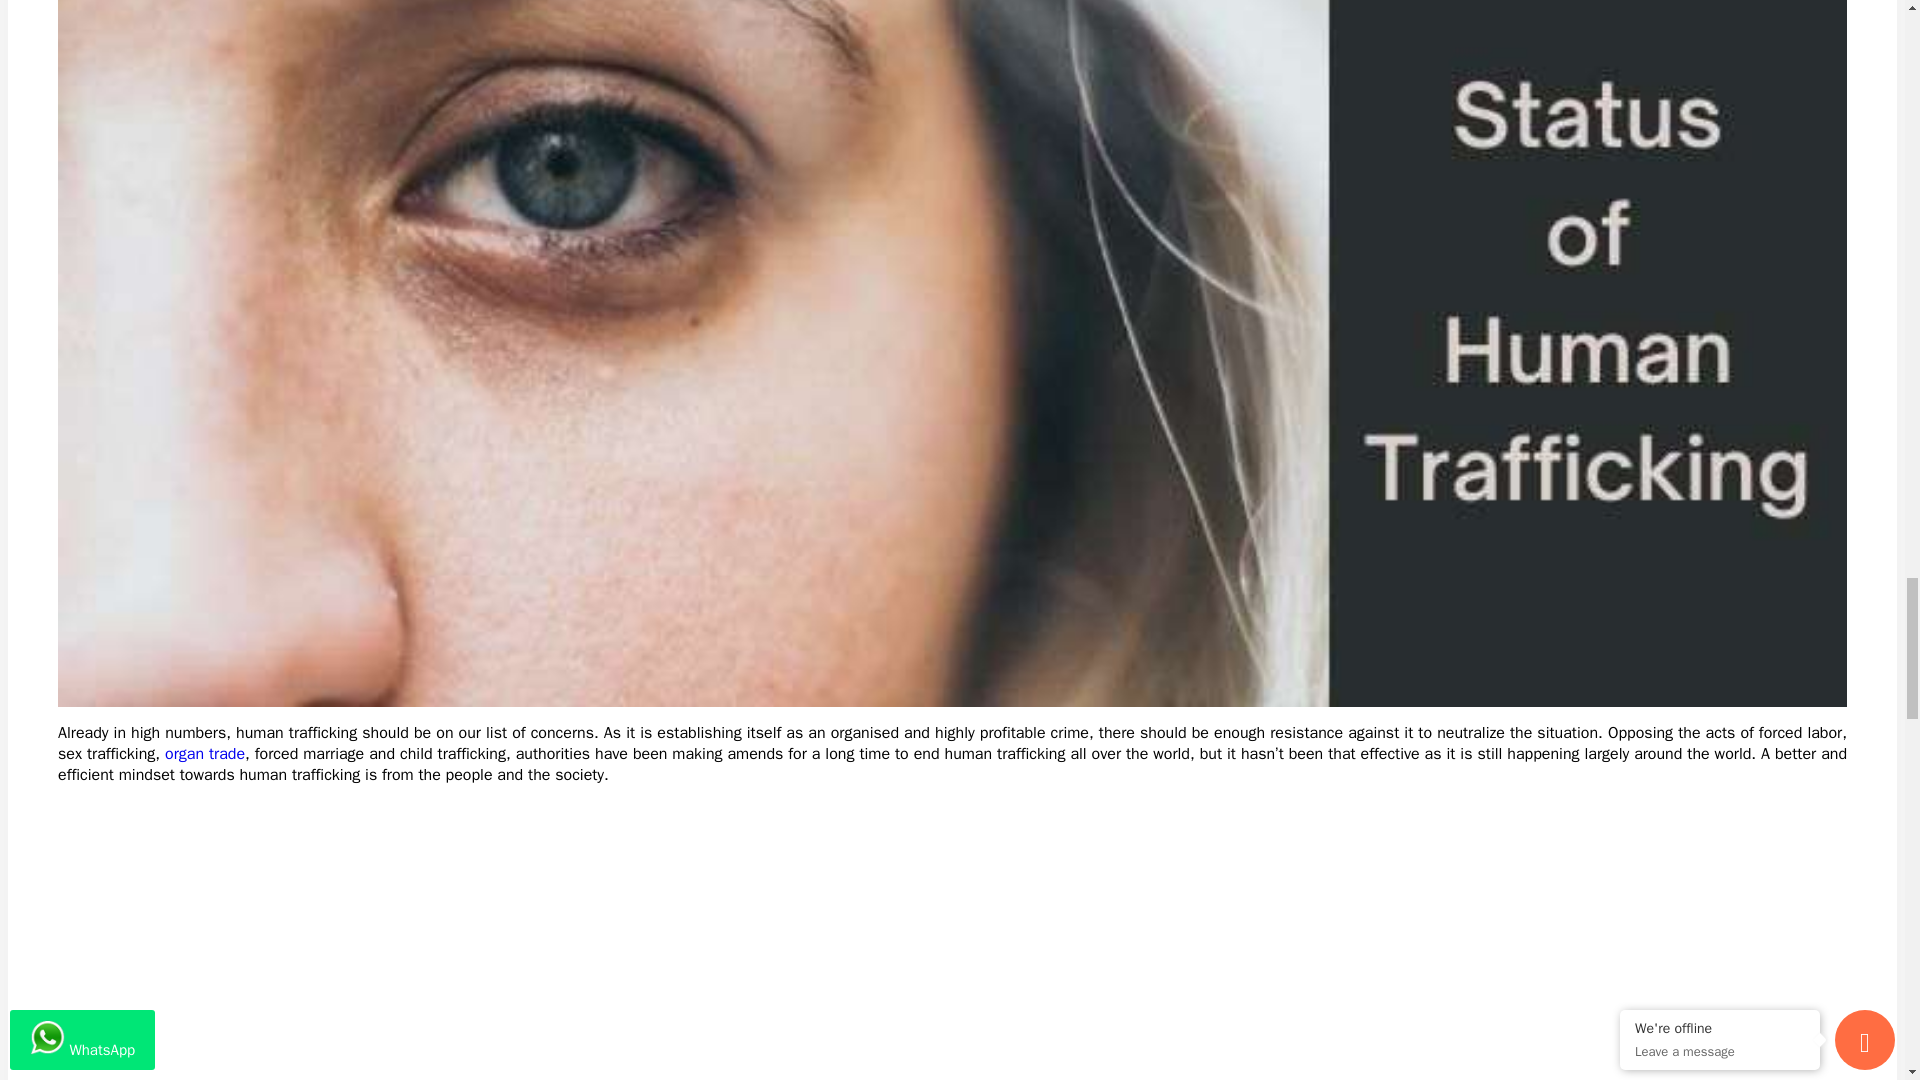 The height and width of the screenshot is (1080, 1920). What do you see at coordinates (308, 942) in the screenshot?
I see `What is Human Trafficking` at bounding box center [308, 942].